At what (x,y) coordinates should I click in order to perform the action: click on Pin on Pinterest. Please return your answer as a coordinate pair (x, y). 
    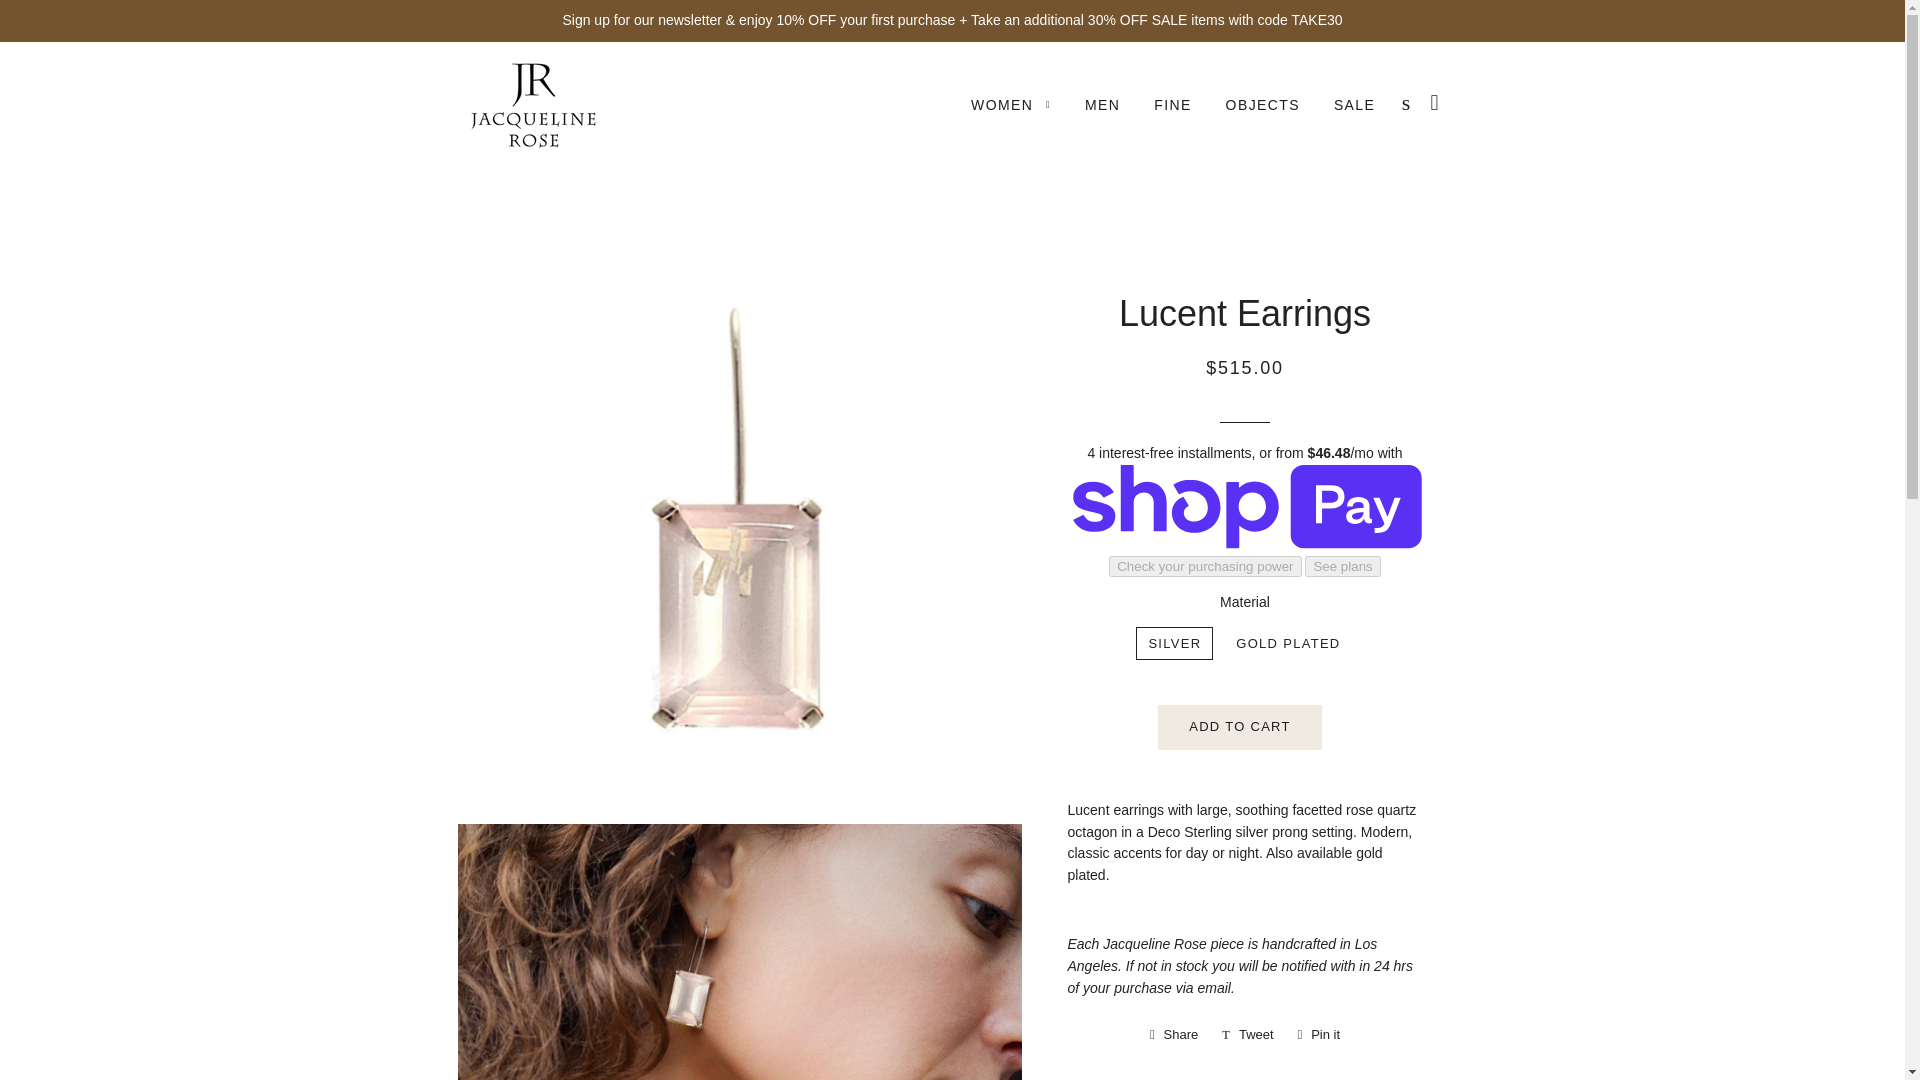
    Looking at the image, I should click on (1174, 1034).